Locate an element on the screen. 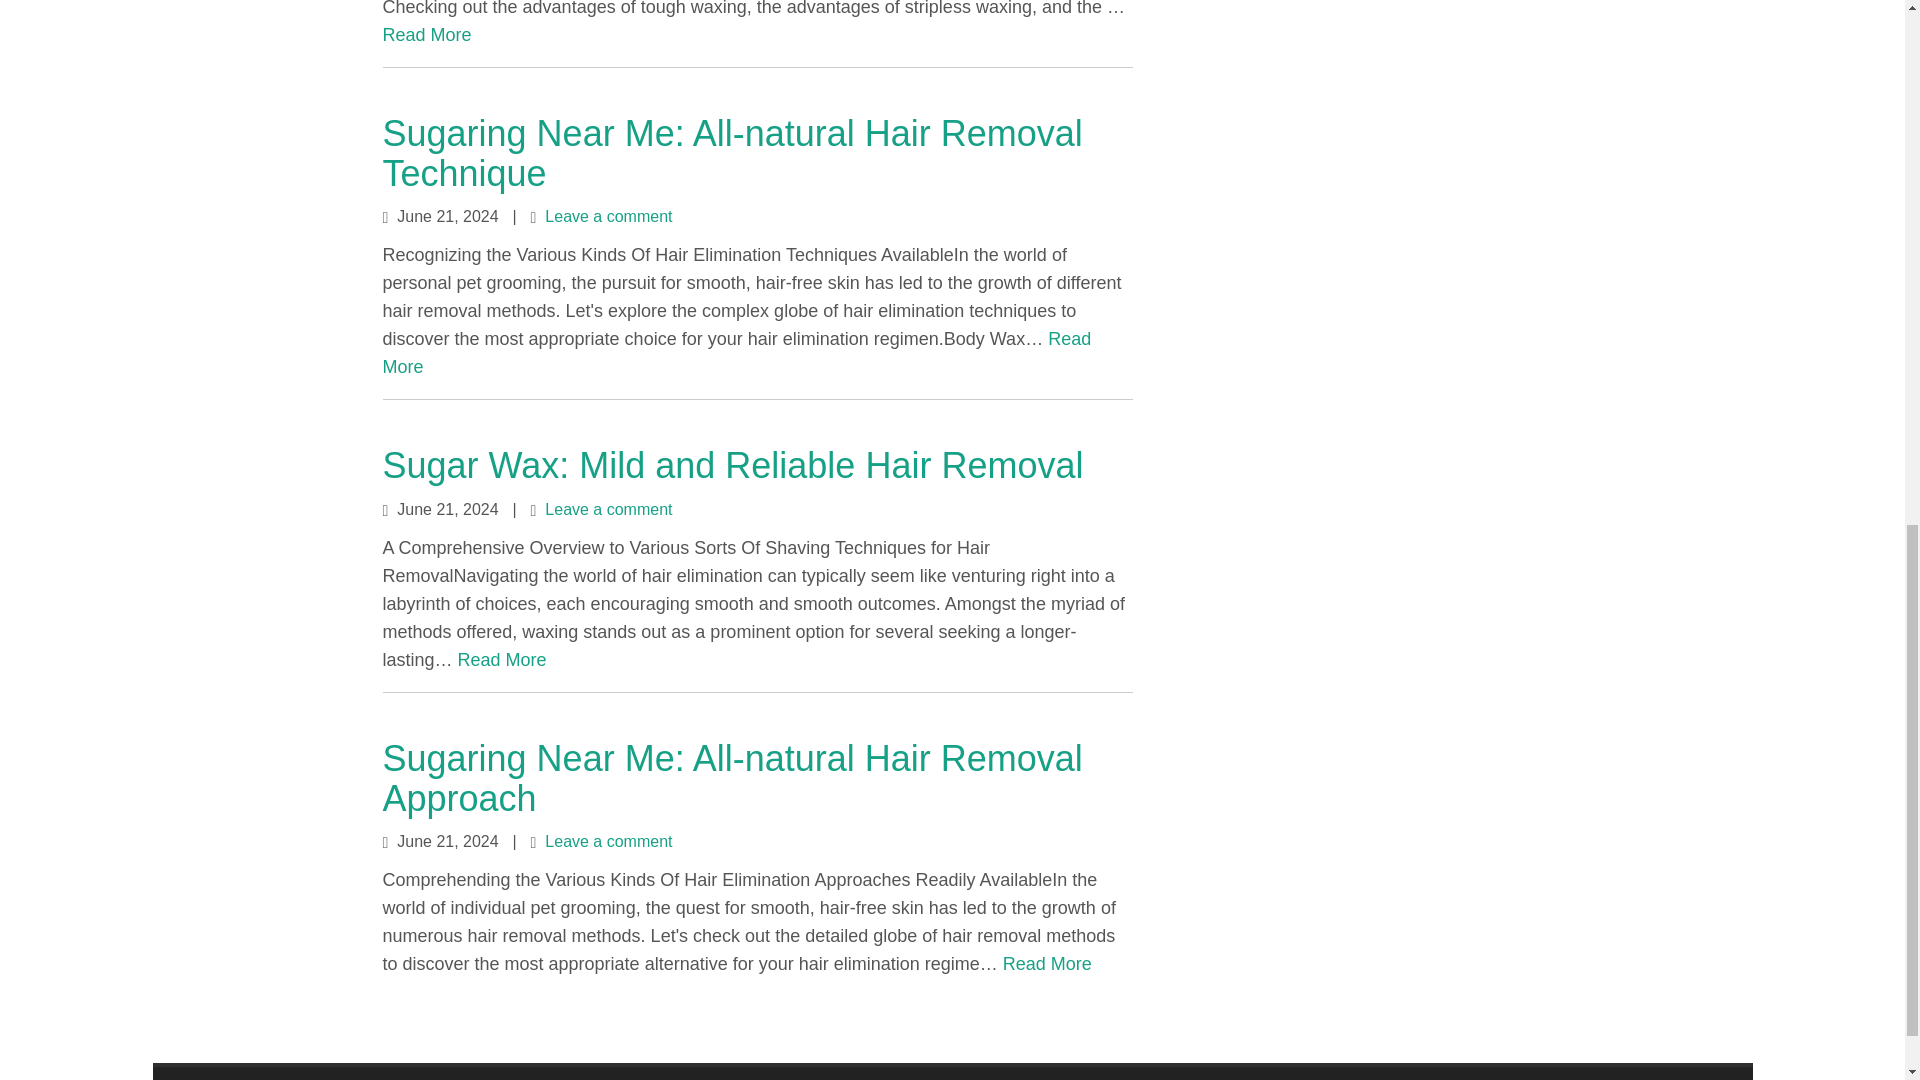 The width and height of the screenshot is (1920, 1080). Leave a comment is located at coordinates (608, 216).